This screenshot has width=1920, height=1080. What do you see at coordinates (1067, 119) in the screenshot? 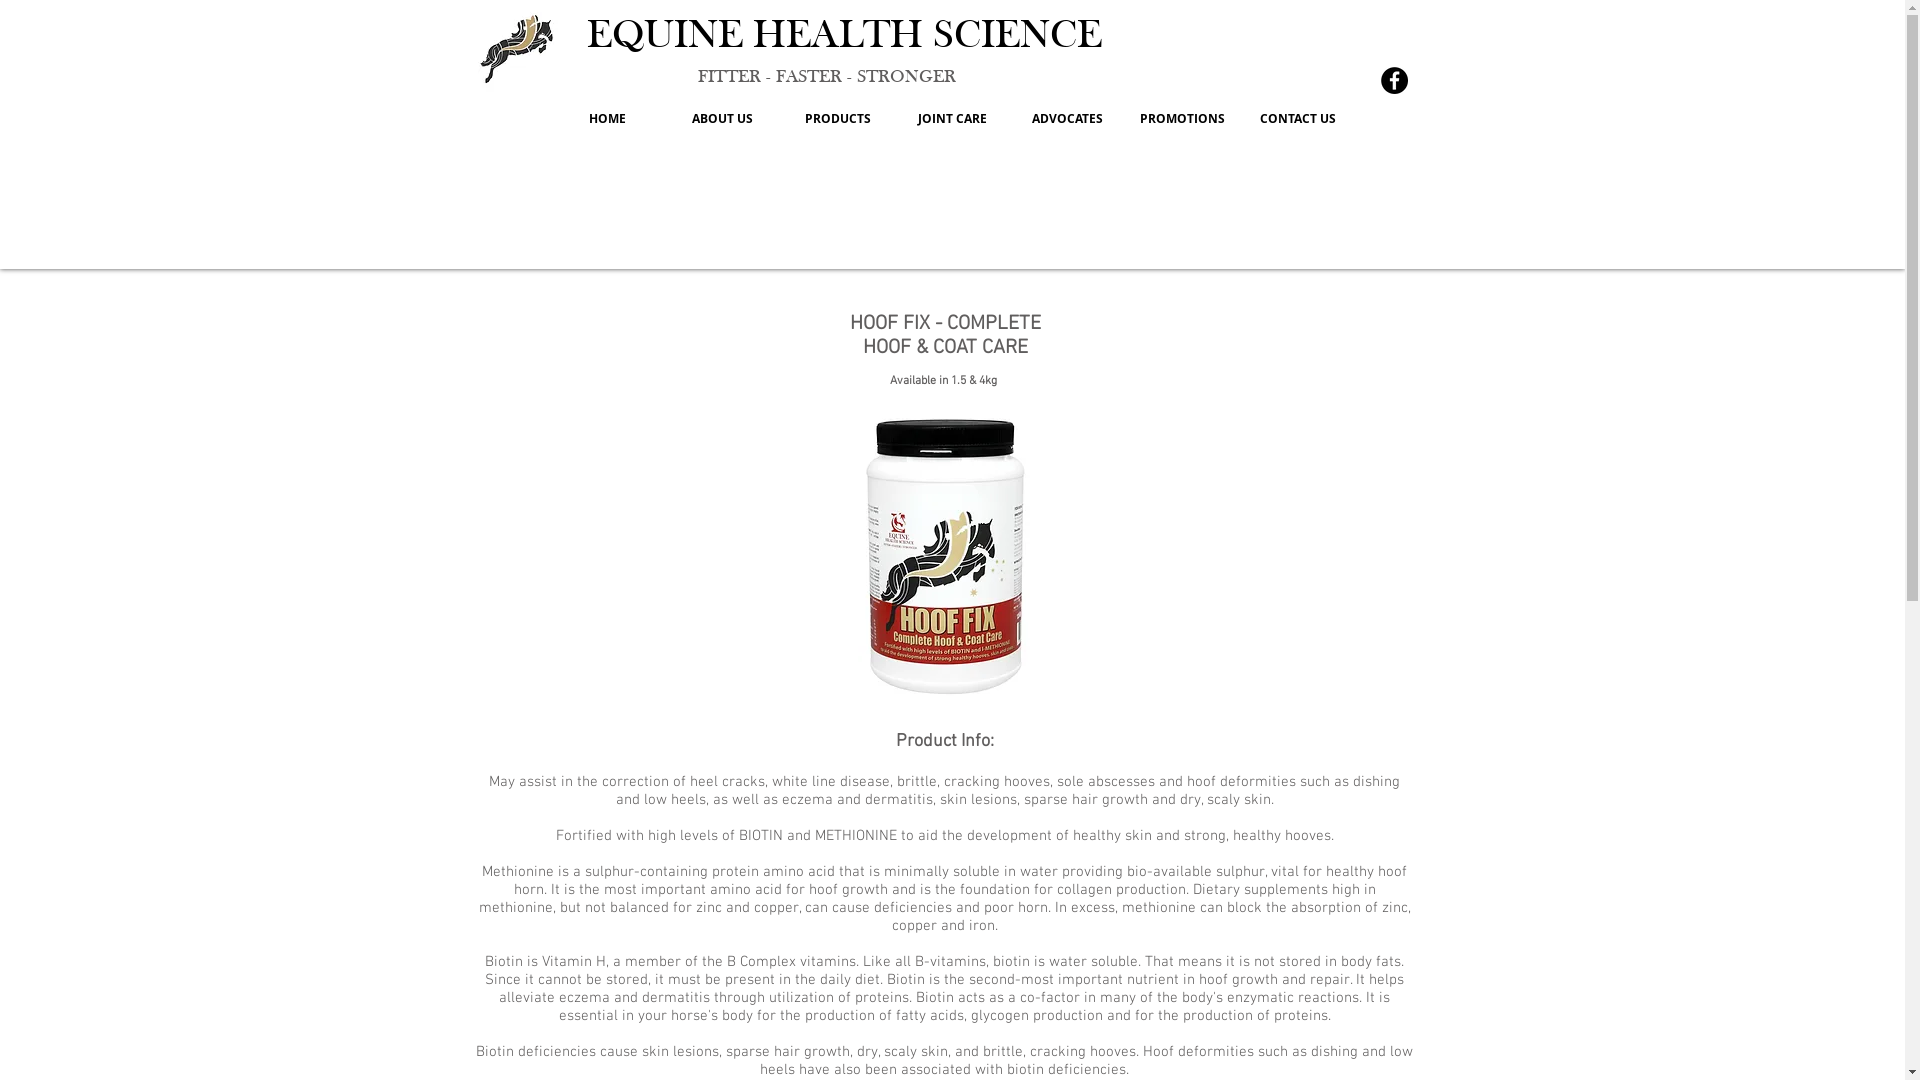
I see `ADVOCATES` at bounding box center [1067, 119].